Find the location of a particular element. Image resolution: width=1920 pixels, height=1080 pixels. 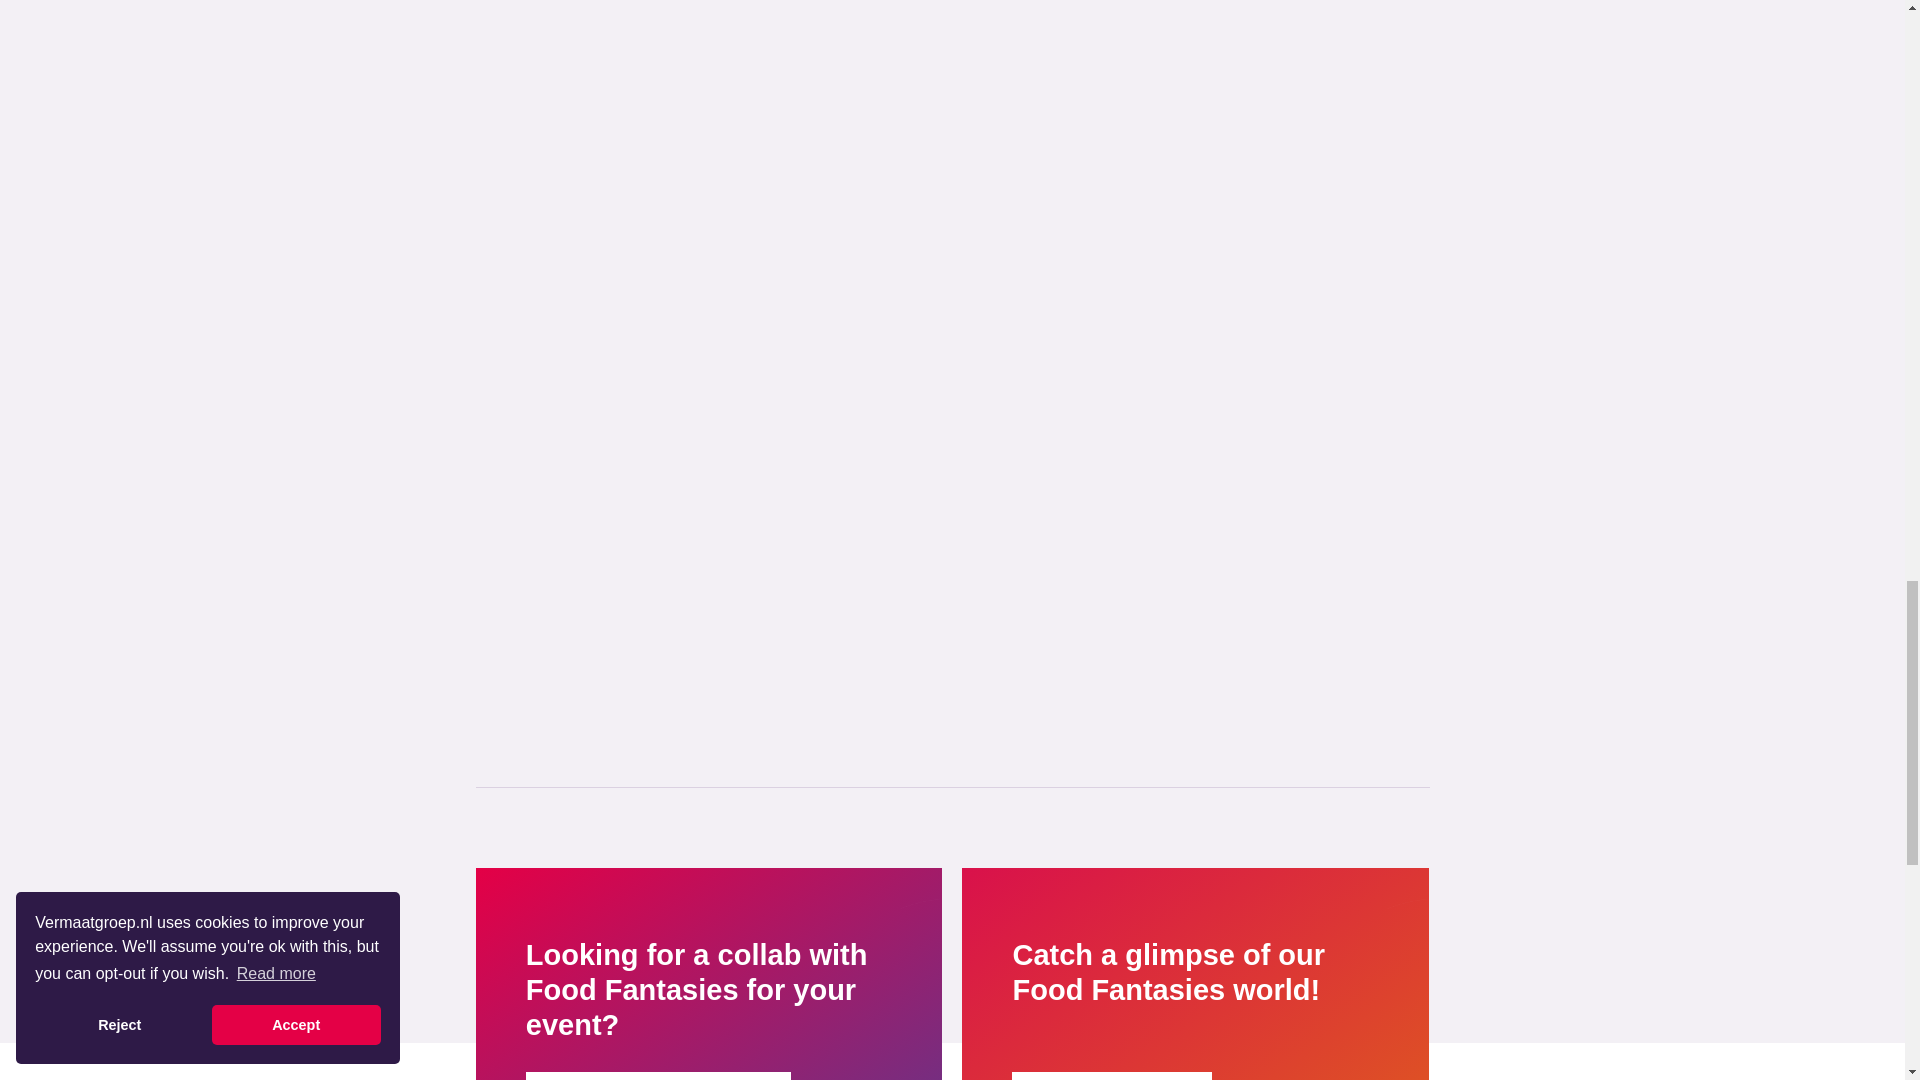

Visit our website. is located at coordinates (1111, 1076).